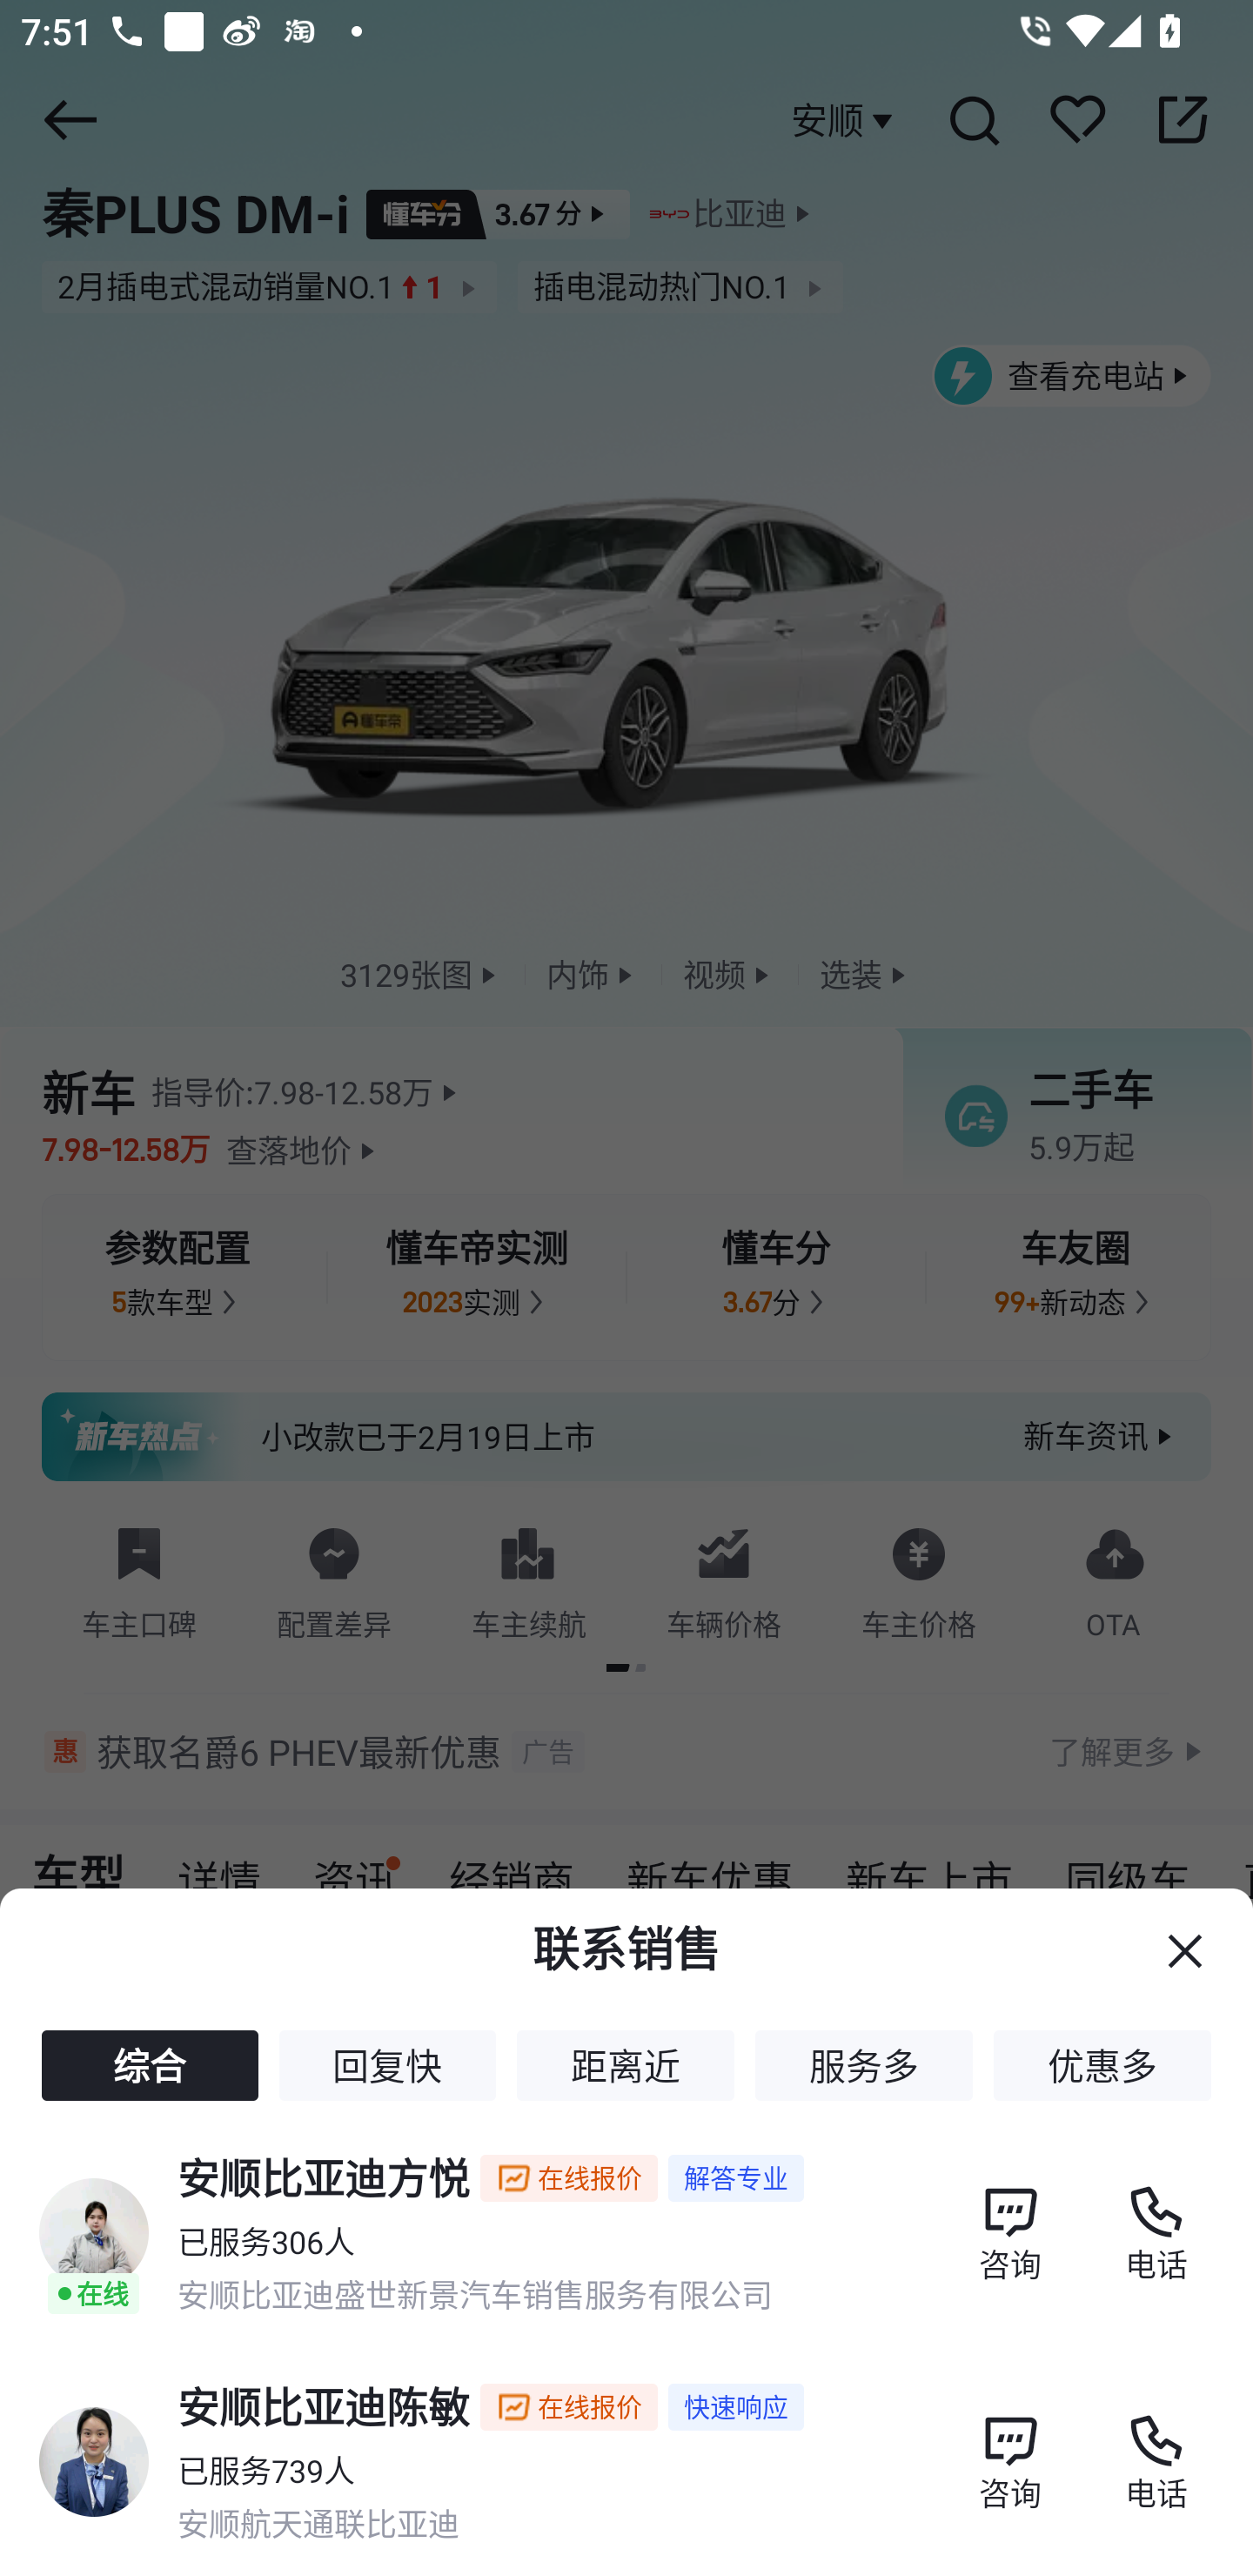 The height and width of the screenshot is (2576, 1253). Describe the element at coordinates (1009, 2216) in the screenshot. I see ` 咨询` at that location.